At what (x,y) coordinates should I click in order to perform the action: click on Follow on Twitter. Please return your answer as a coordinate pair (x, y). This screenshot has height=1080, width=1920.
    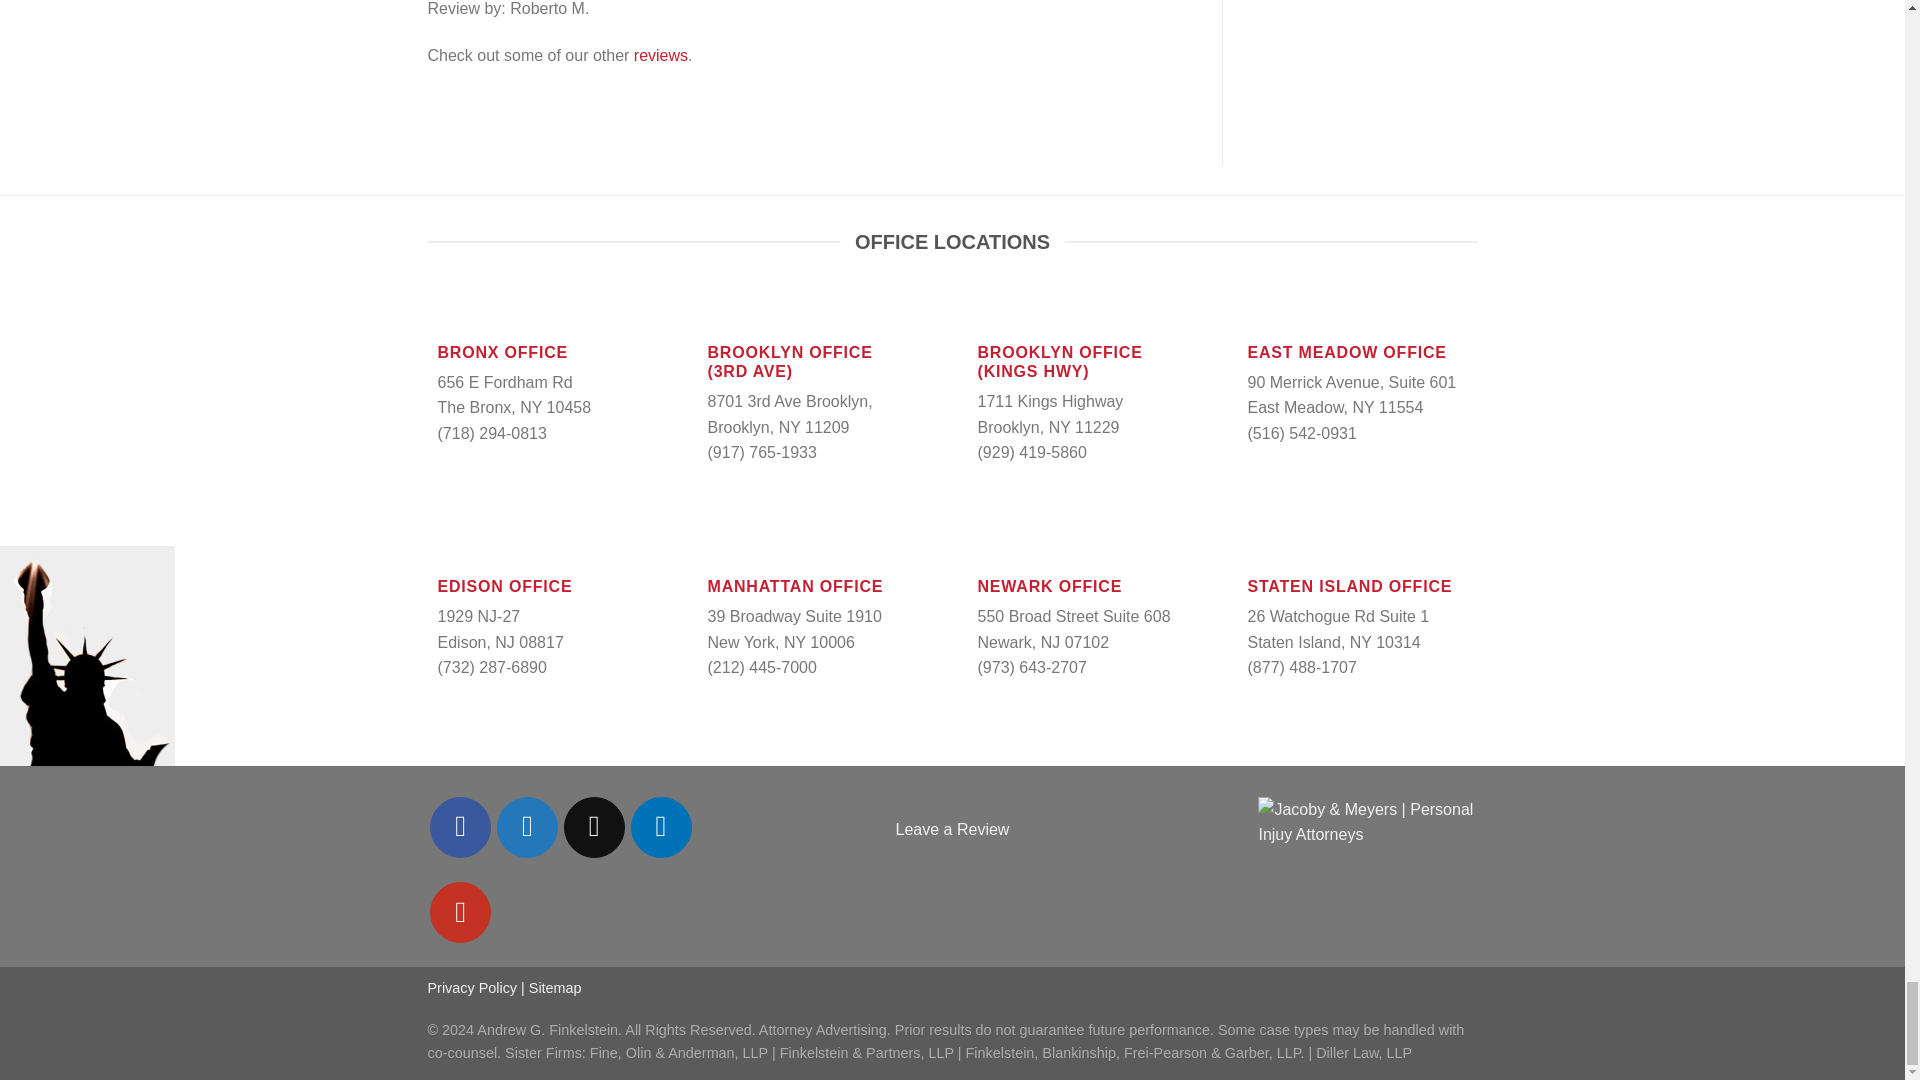
    Looking at the image, I should click on (528, 827).